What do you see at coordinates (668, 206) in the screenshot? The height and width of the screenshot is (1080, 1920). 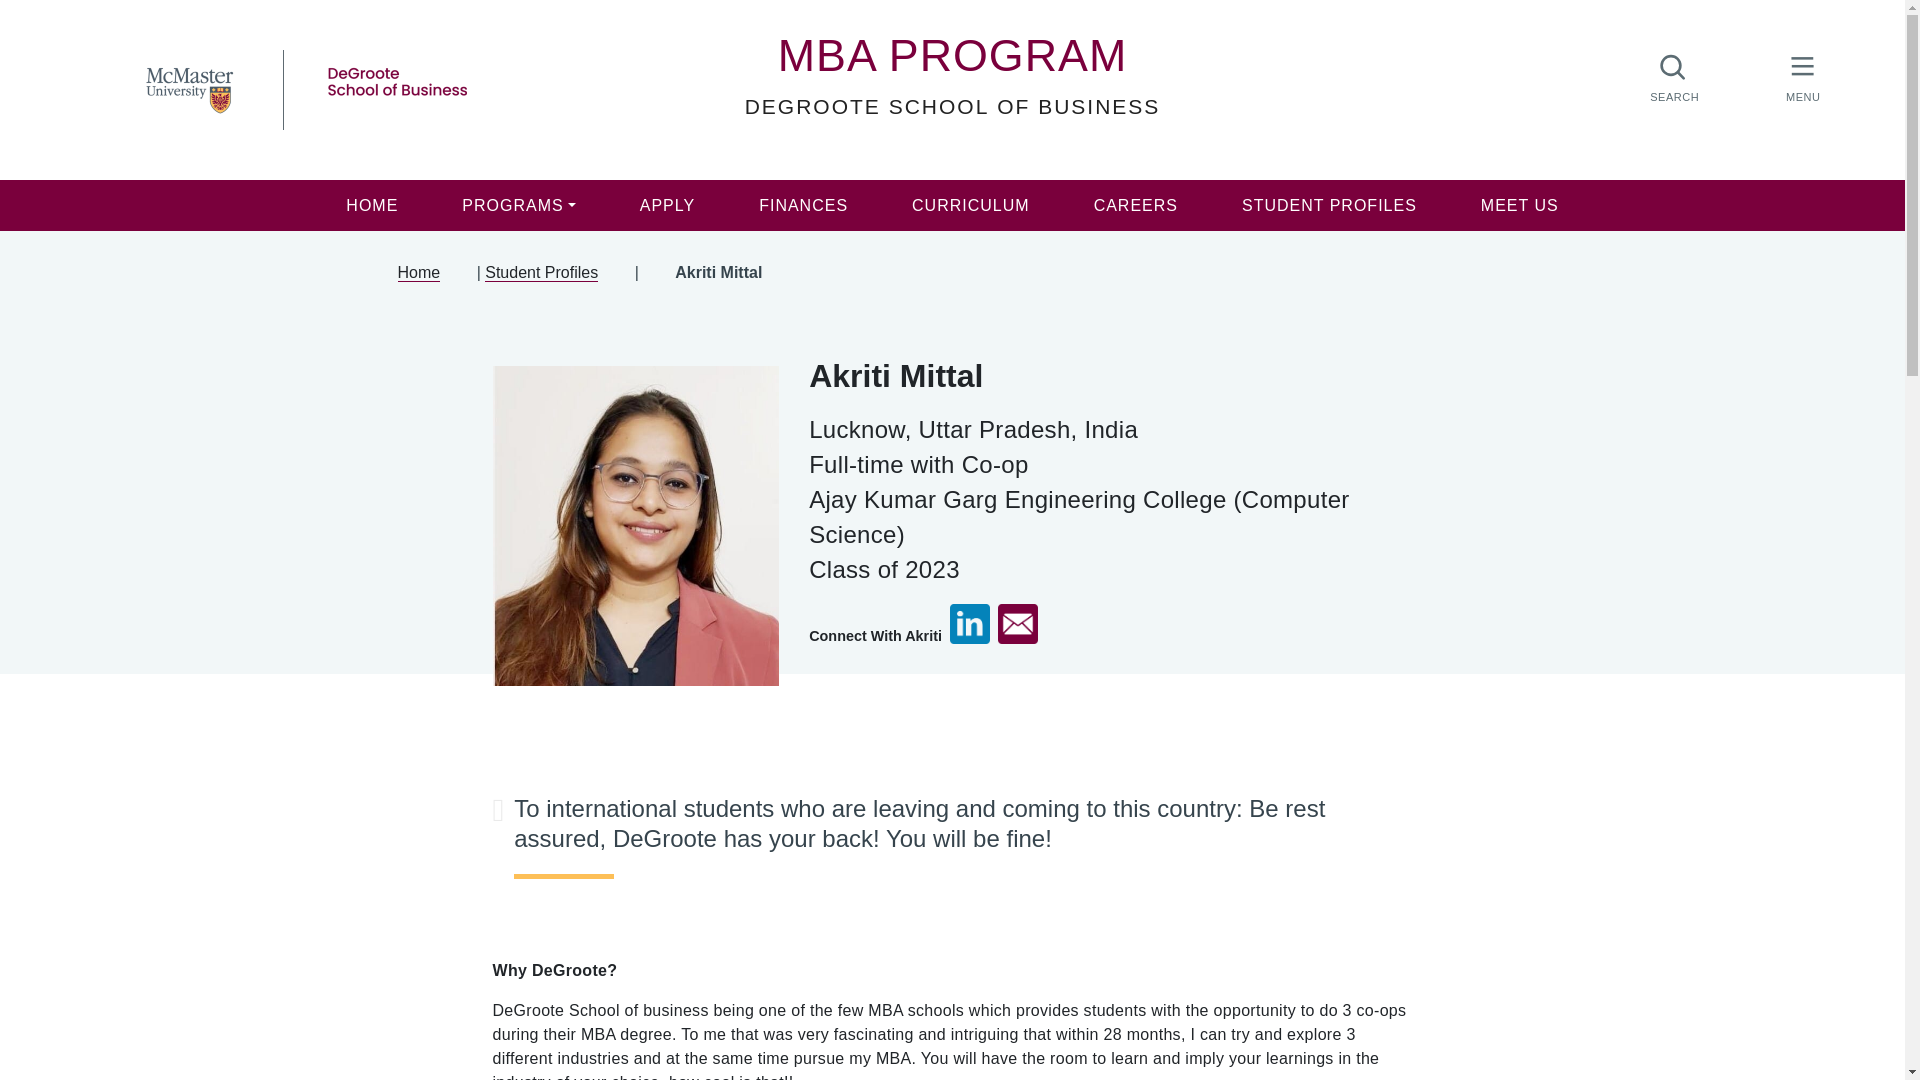 I see `APPLY` at bounding box center [668, 206].